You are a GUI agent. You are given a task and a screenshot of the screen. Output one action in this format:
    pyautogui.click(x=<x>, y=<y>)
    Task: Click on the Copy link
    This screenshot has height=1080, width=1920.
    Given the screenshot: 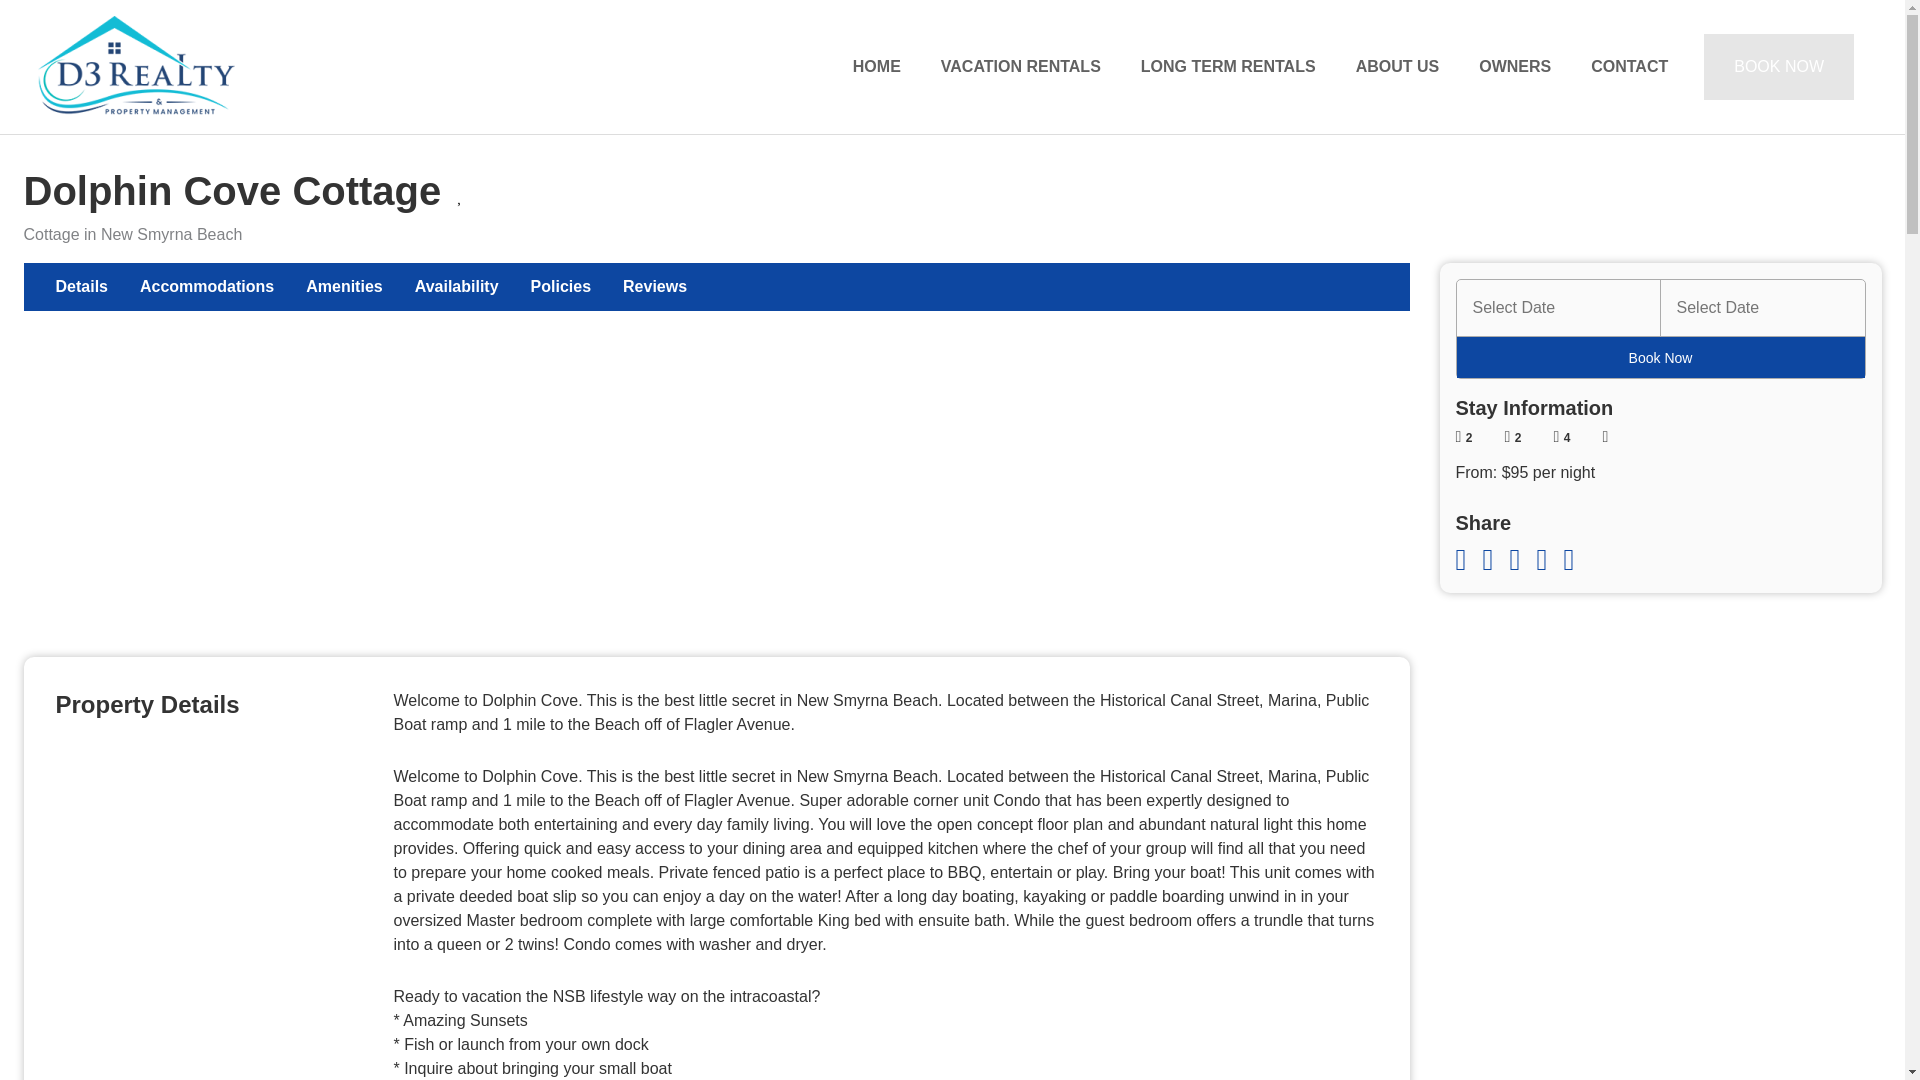 What is the action you would take?
    pyautogui.click(x=1549, y=560)
    